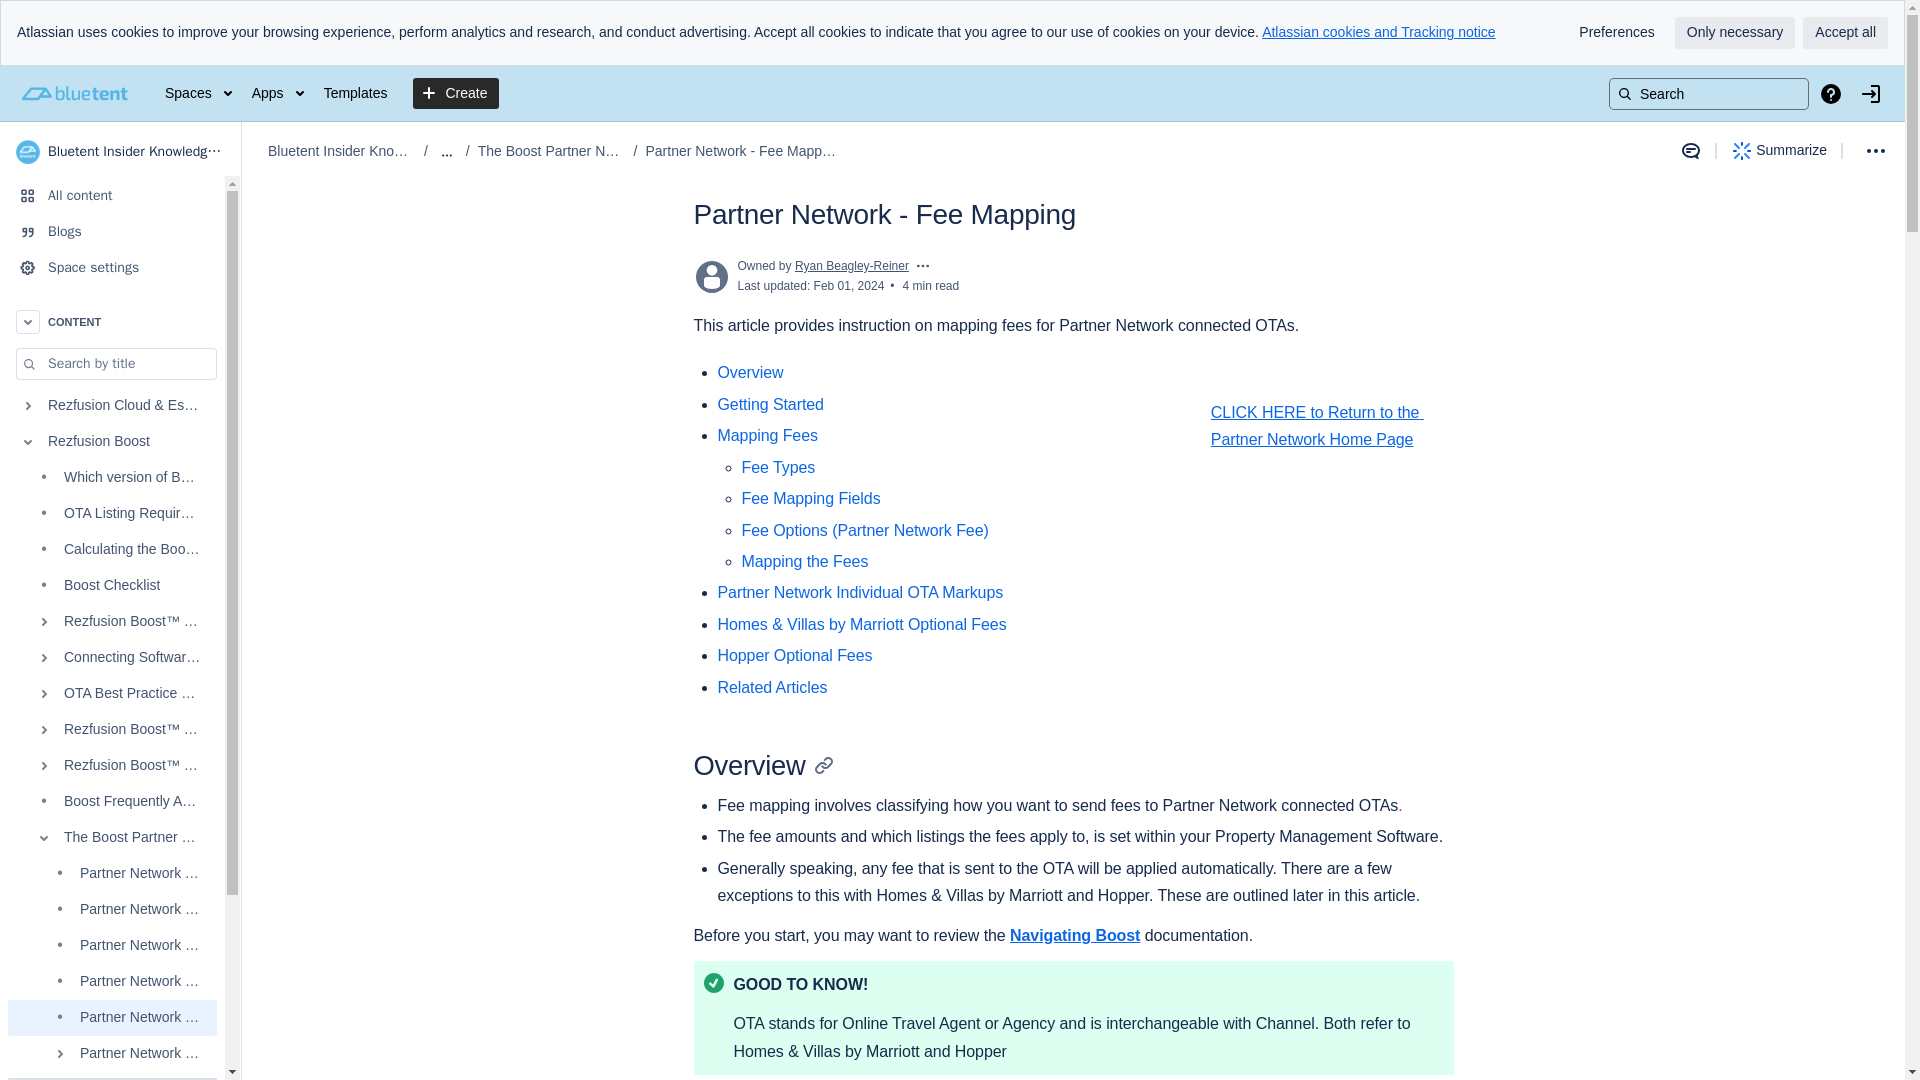 The width and height of the screenshot is (1920, 1080). I want to click on Rezfusion Boost, so click(112, 442).